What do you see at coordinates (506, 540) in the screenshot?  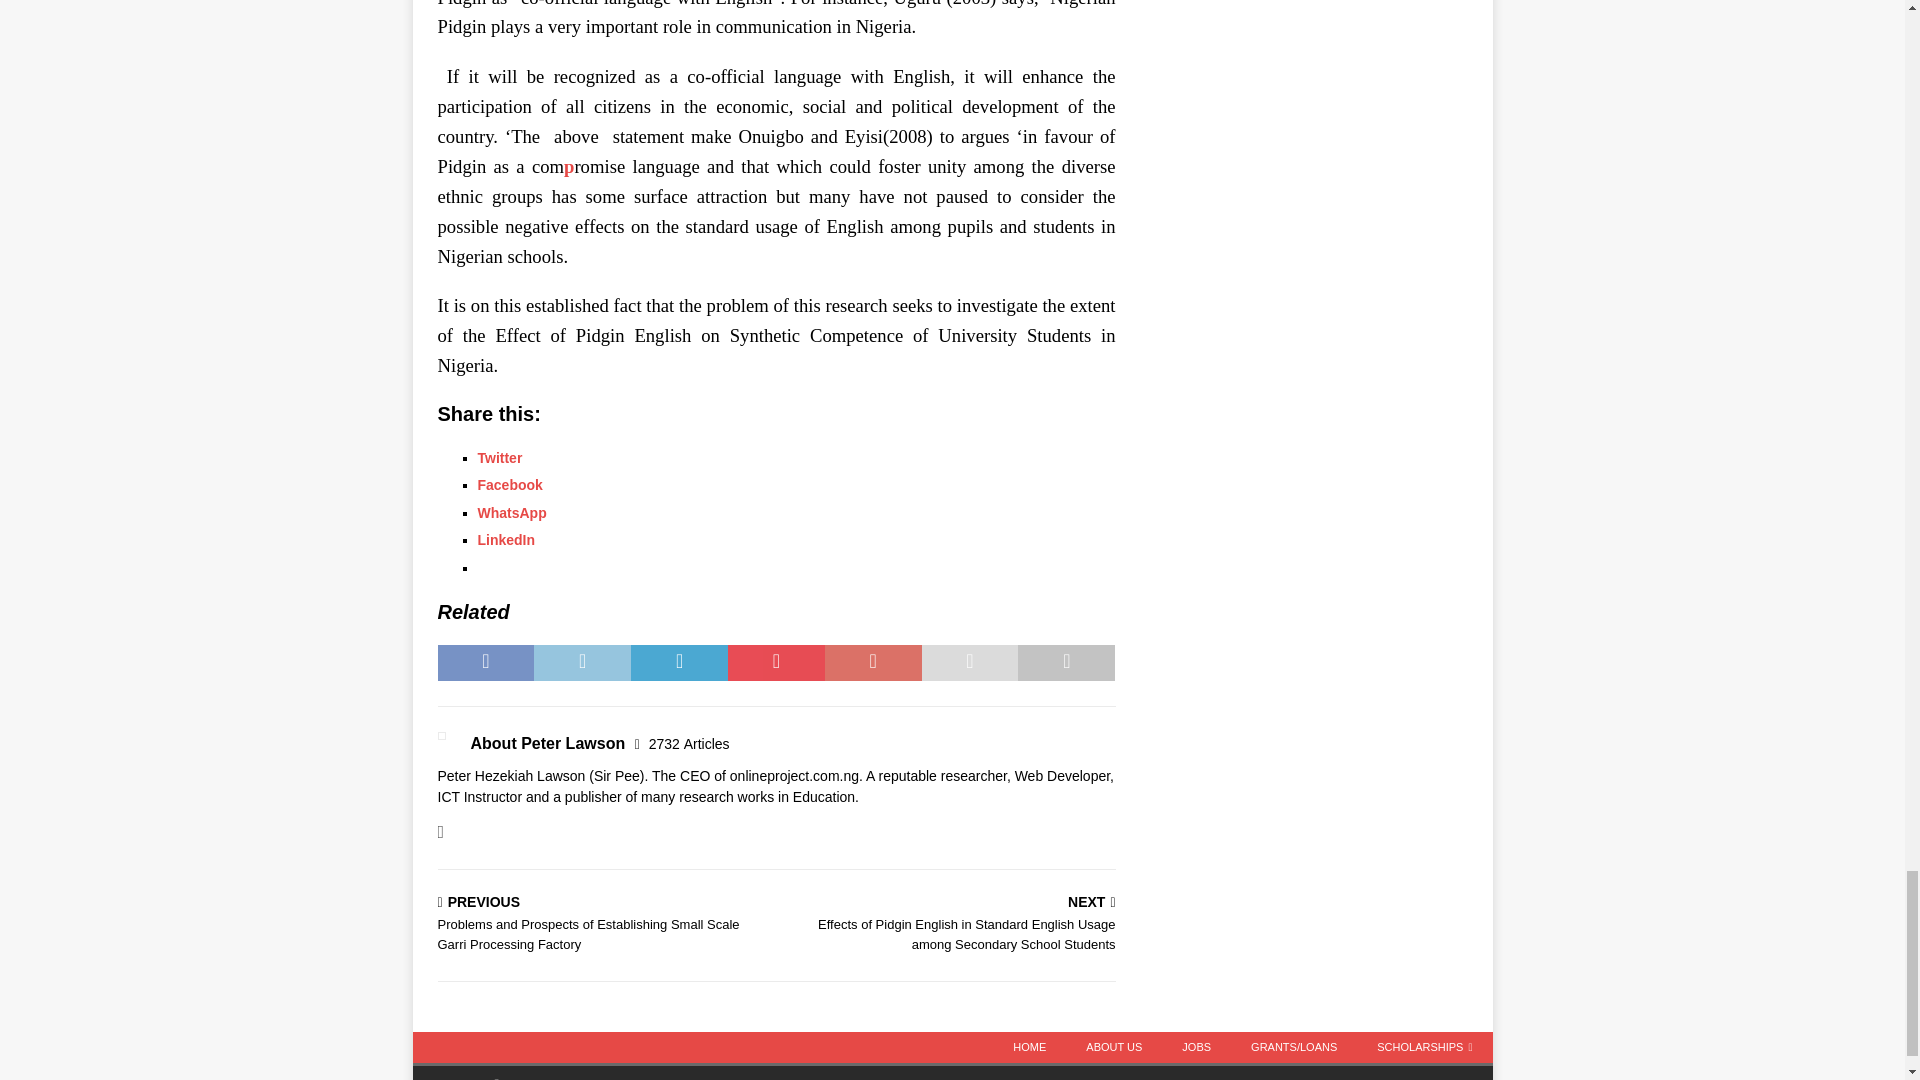 I see `LinkedIn` at bounding box center [506, 540].